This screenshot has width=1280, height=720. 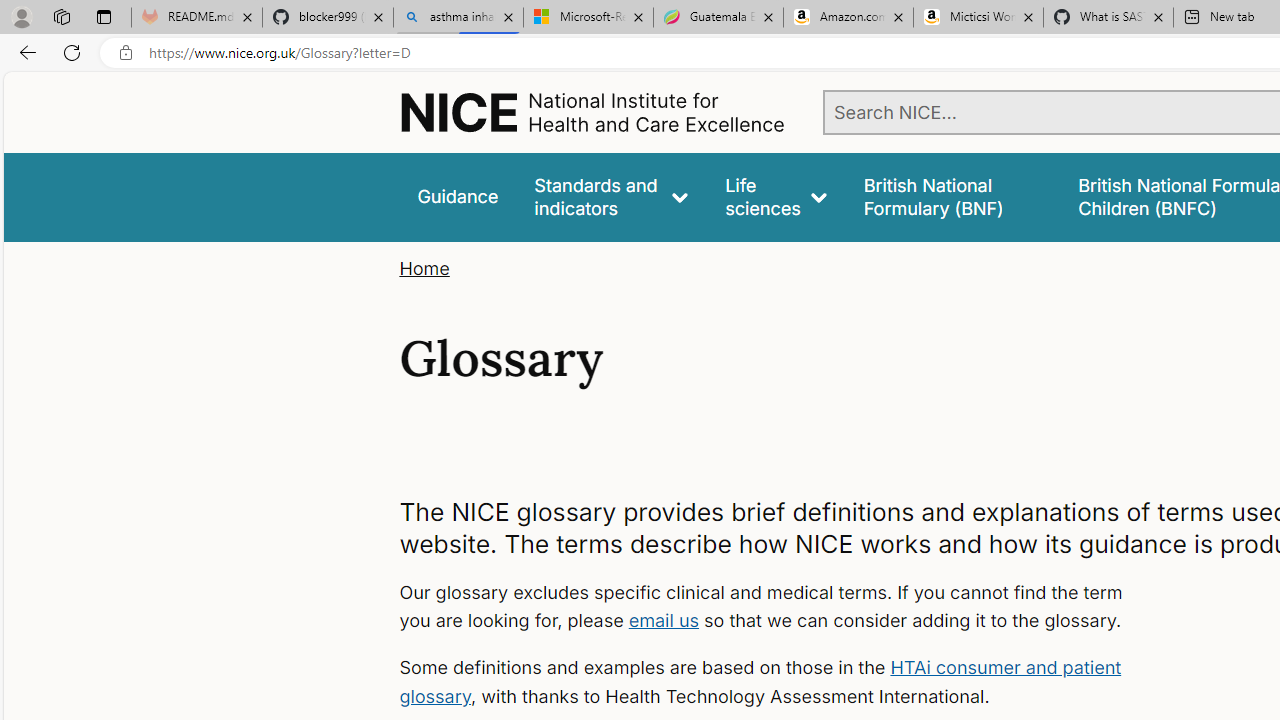 I want to click on Guidance, so click(x=458, y=196).